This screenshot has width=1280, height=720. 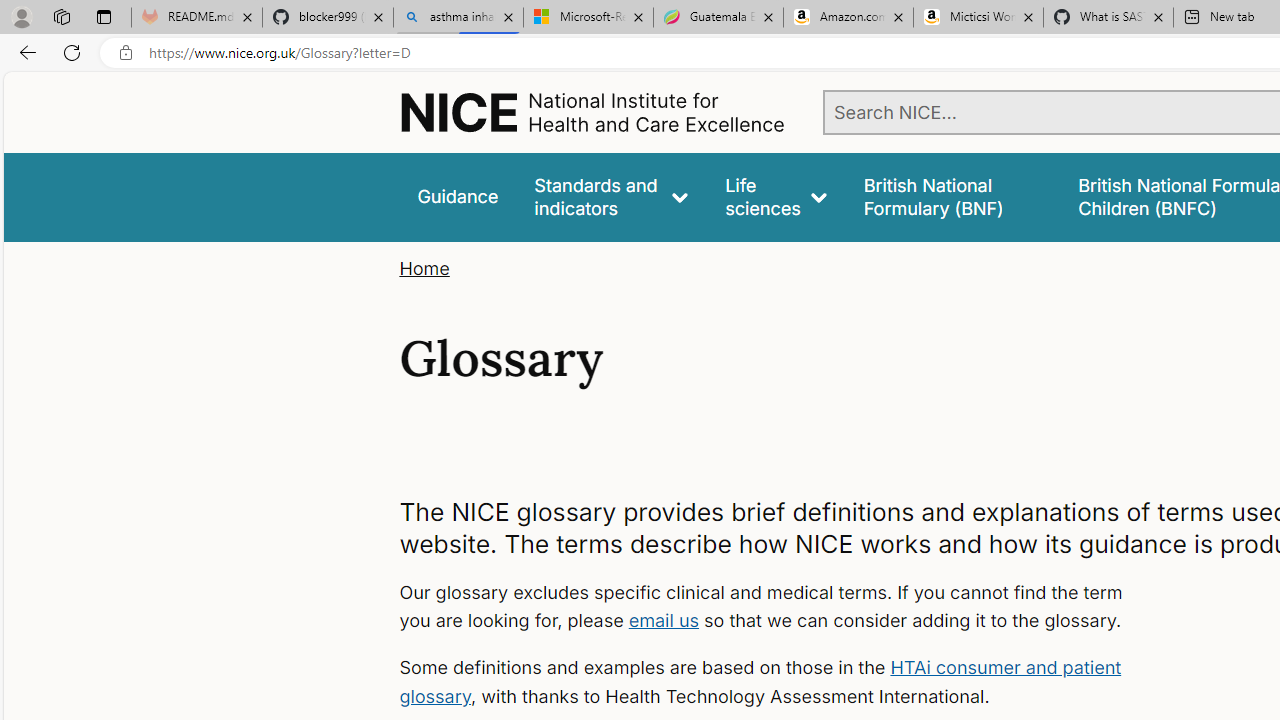 I want to click on Guidance, so click(x=458, y=196).